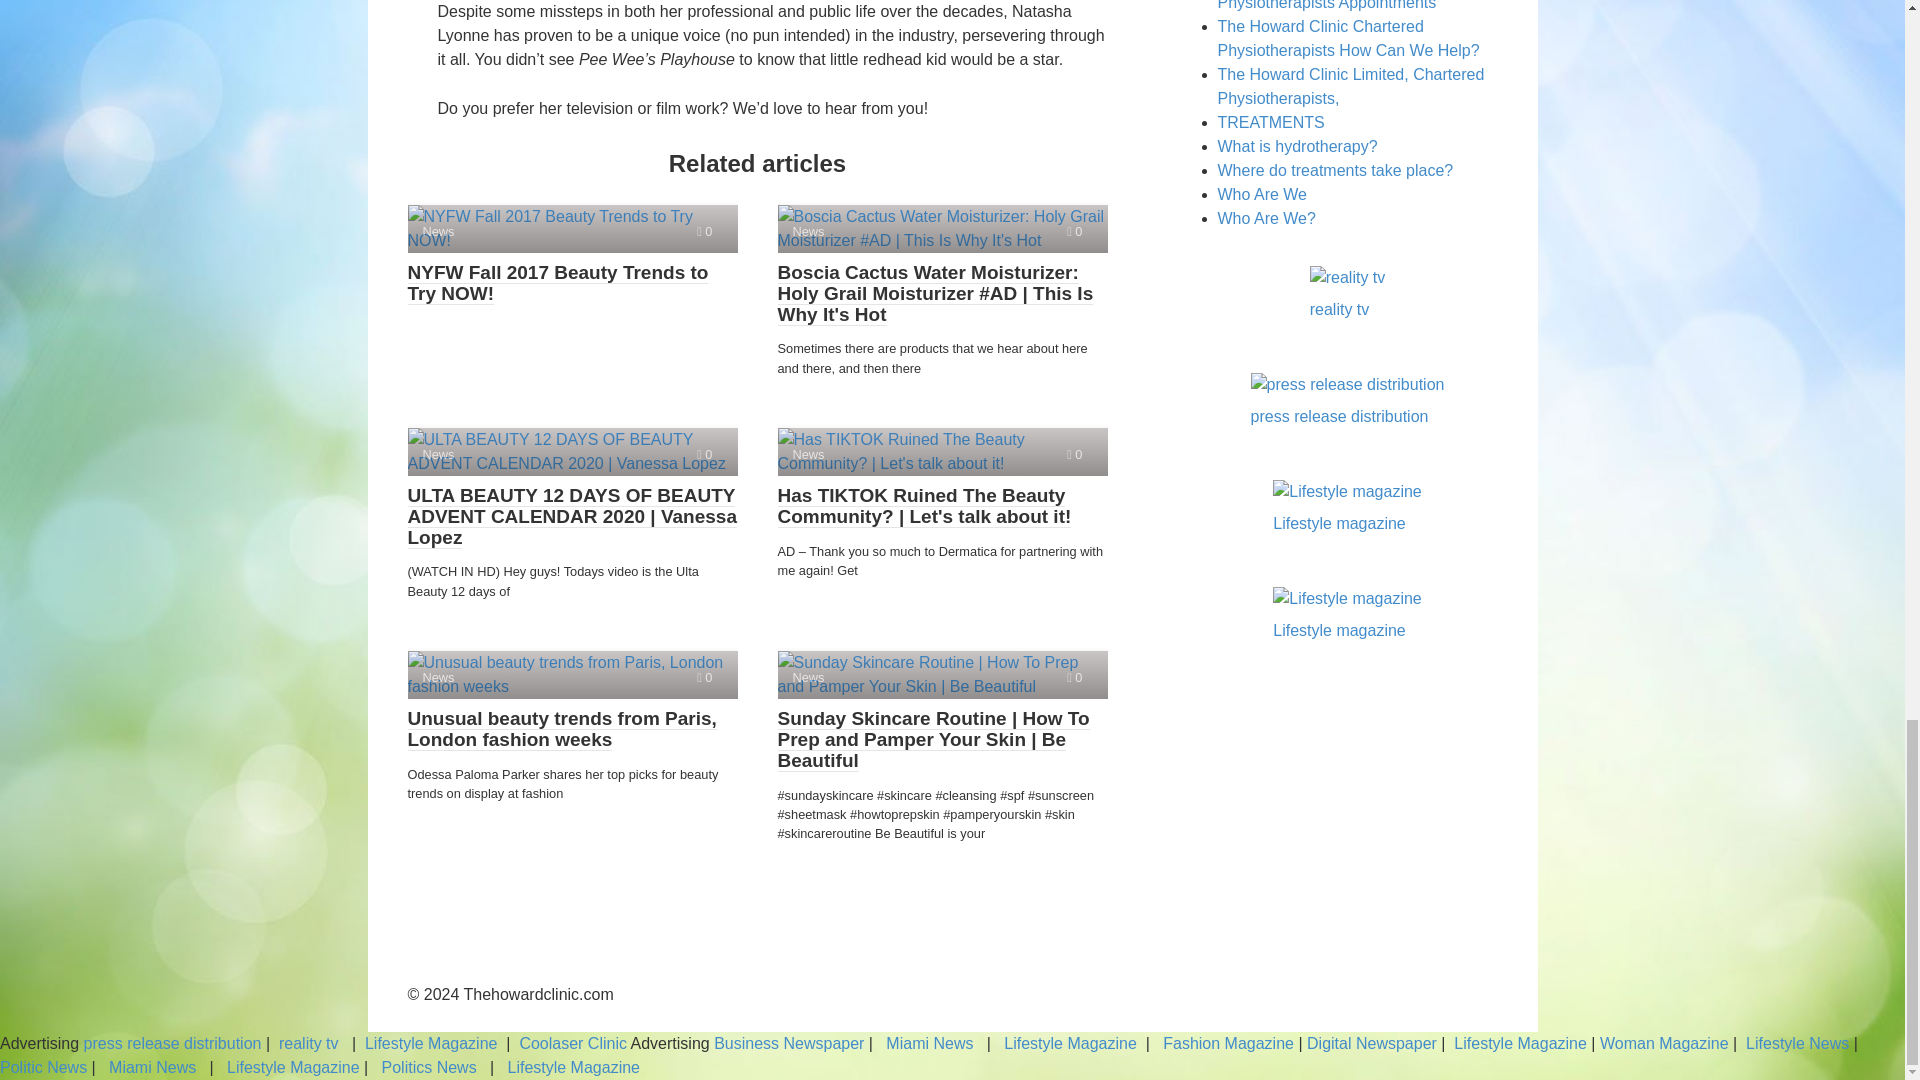  I want to click on Comments, so click(1074, 676).